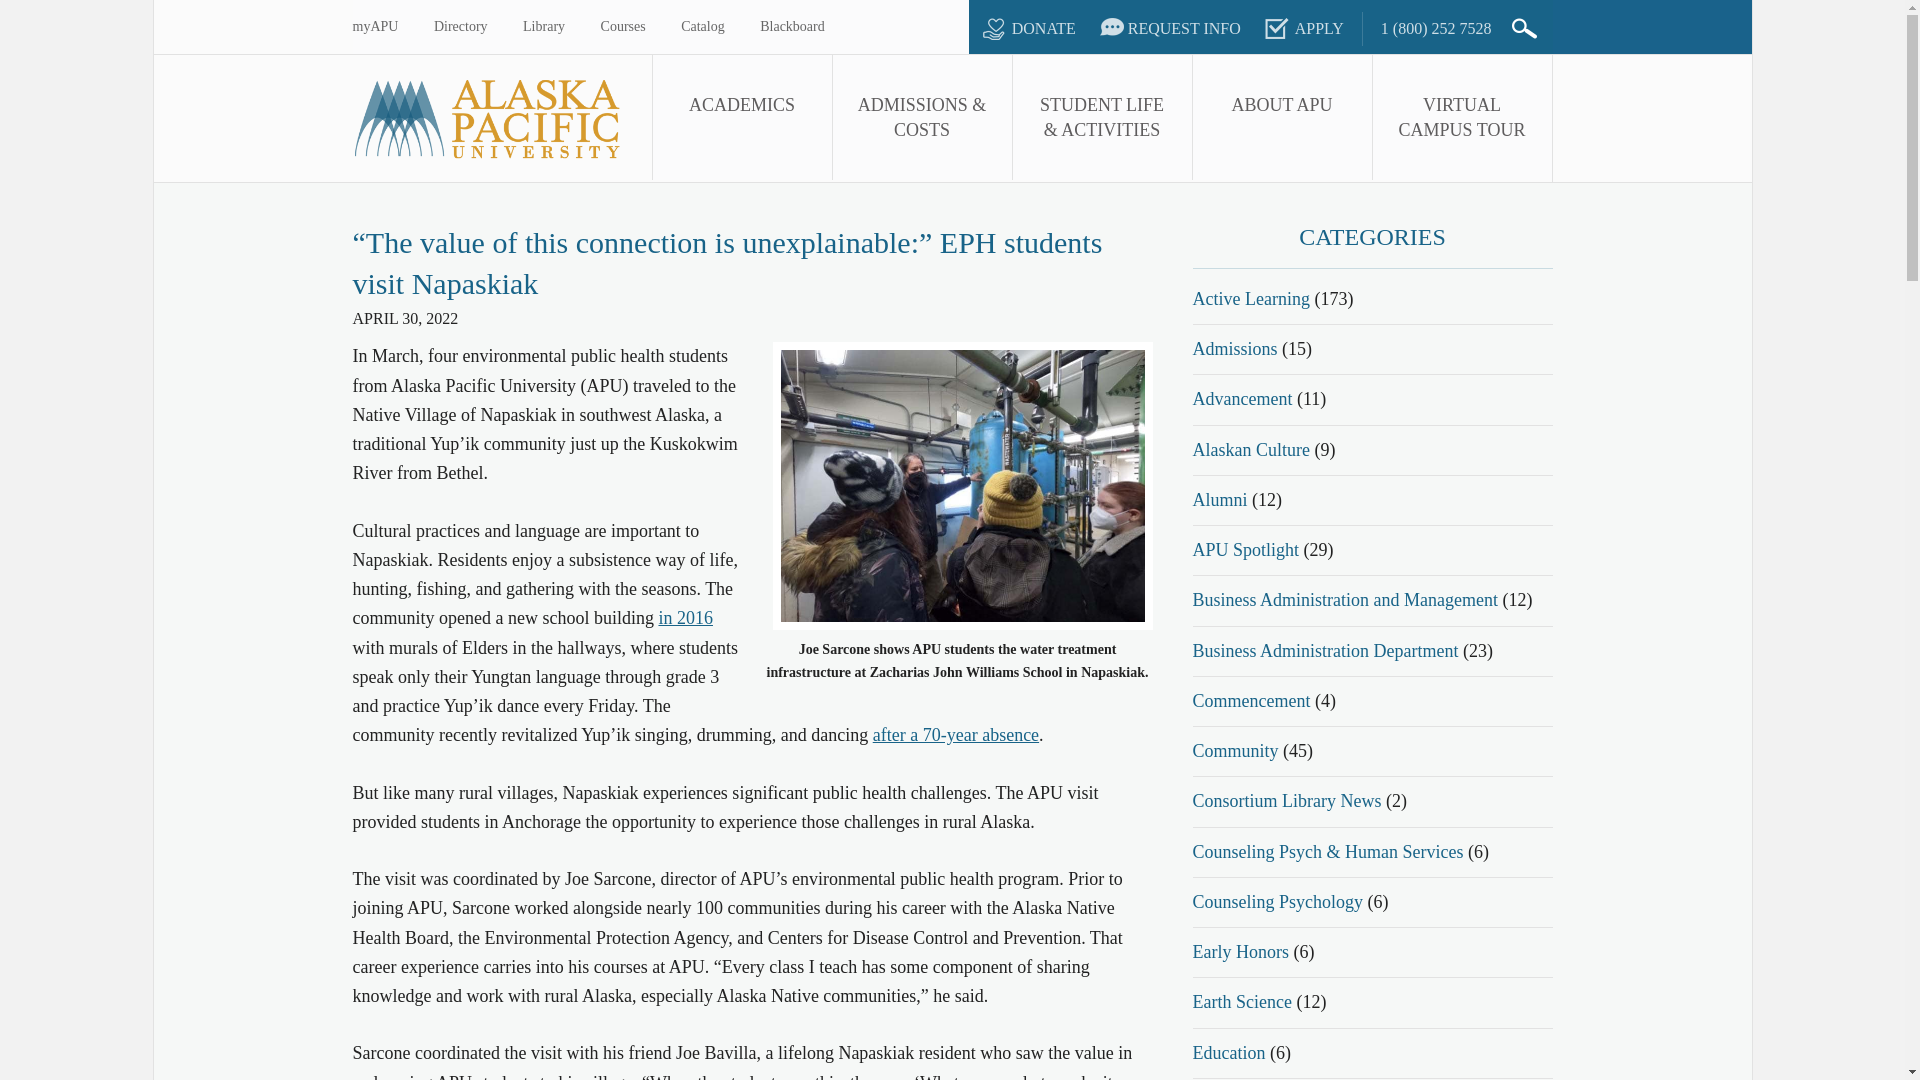  I want to click on REQUEST INFO, so click(1167, 28).